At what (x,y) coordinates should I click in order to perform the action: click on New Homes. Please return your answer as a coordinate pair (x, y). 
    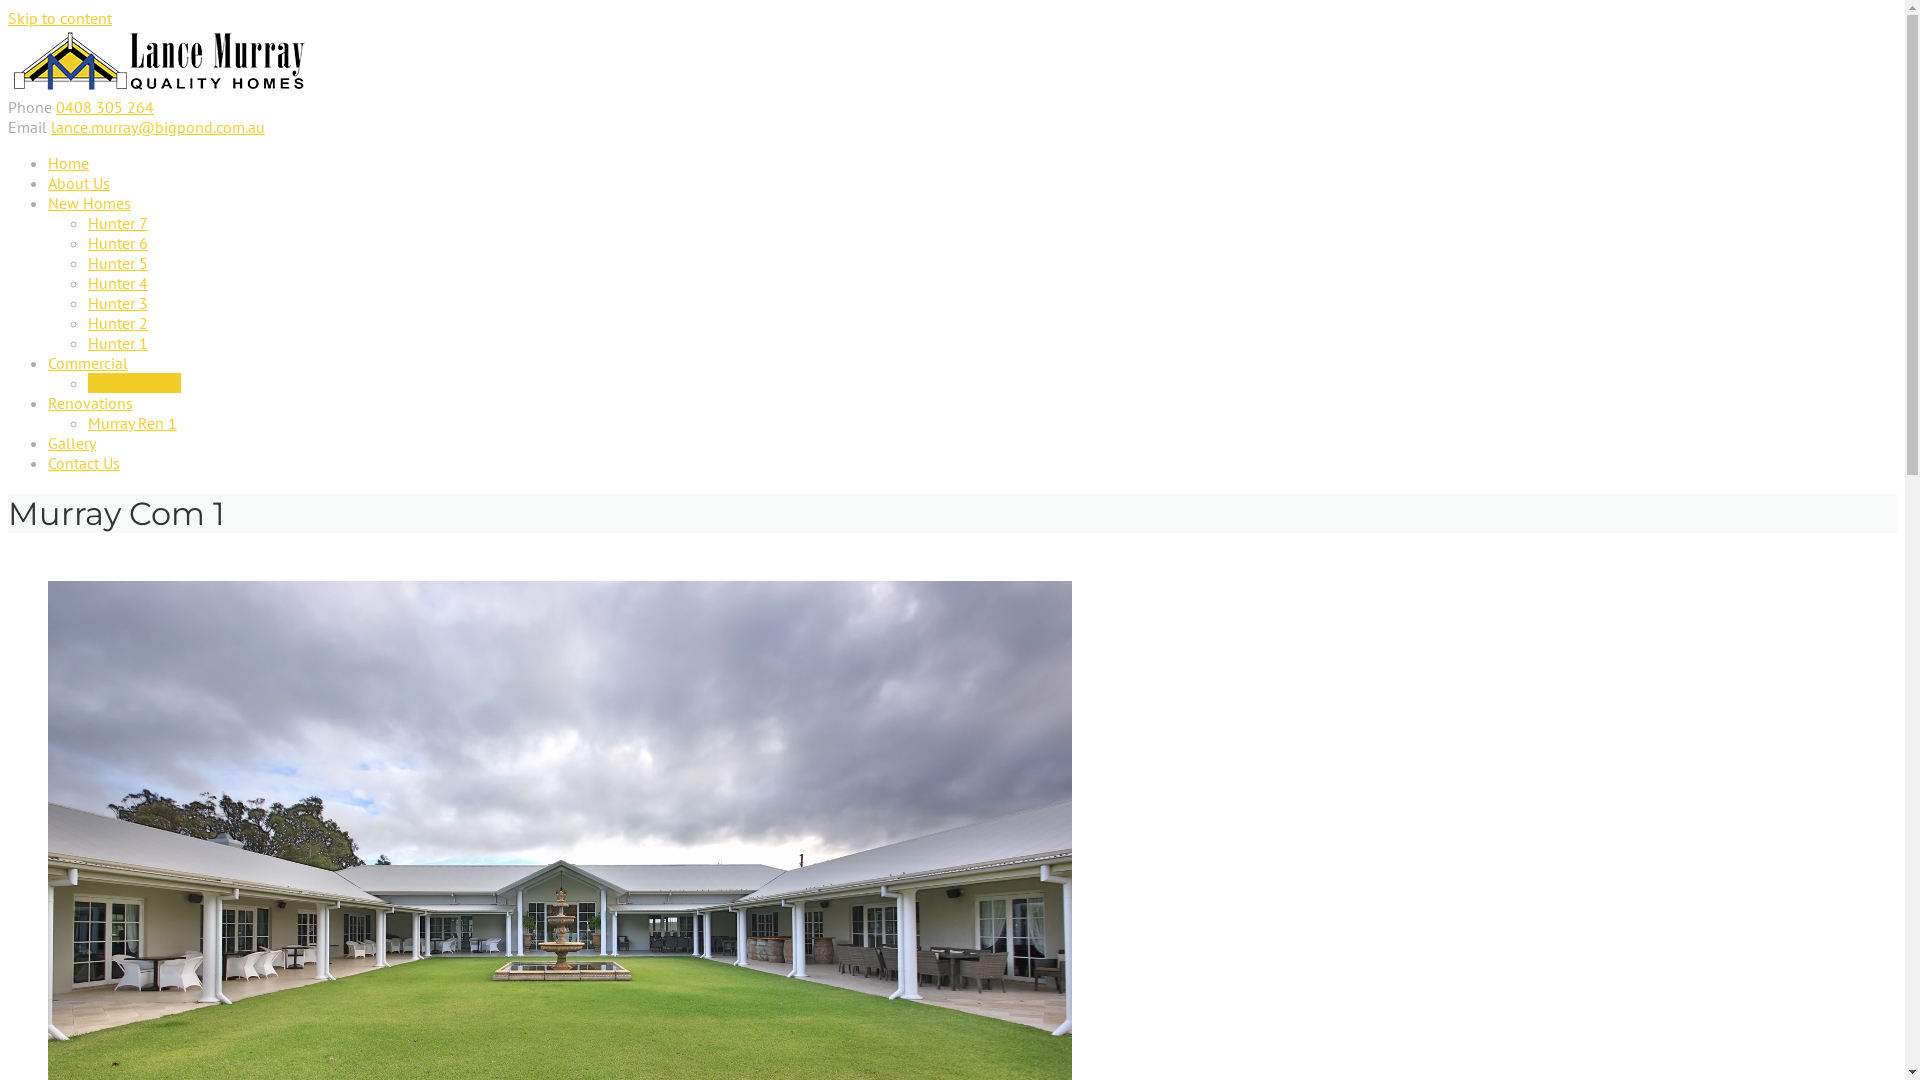
    Looking at the image, I should click on (90, 203).